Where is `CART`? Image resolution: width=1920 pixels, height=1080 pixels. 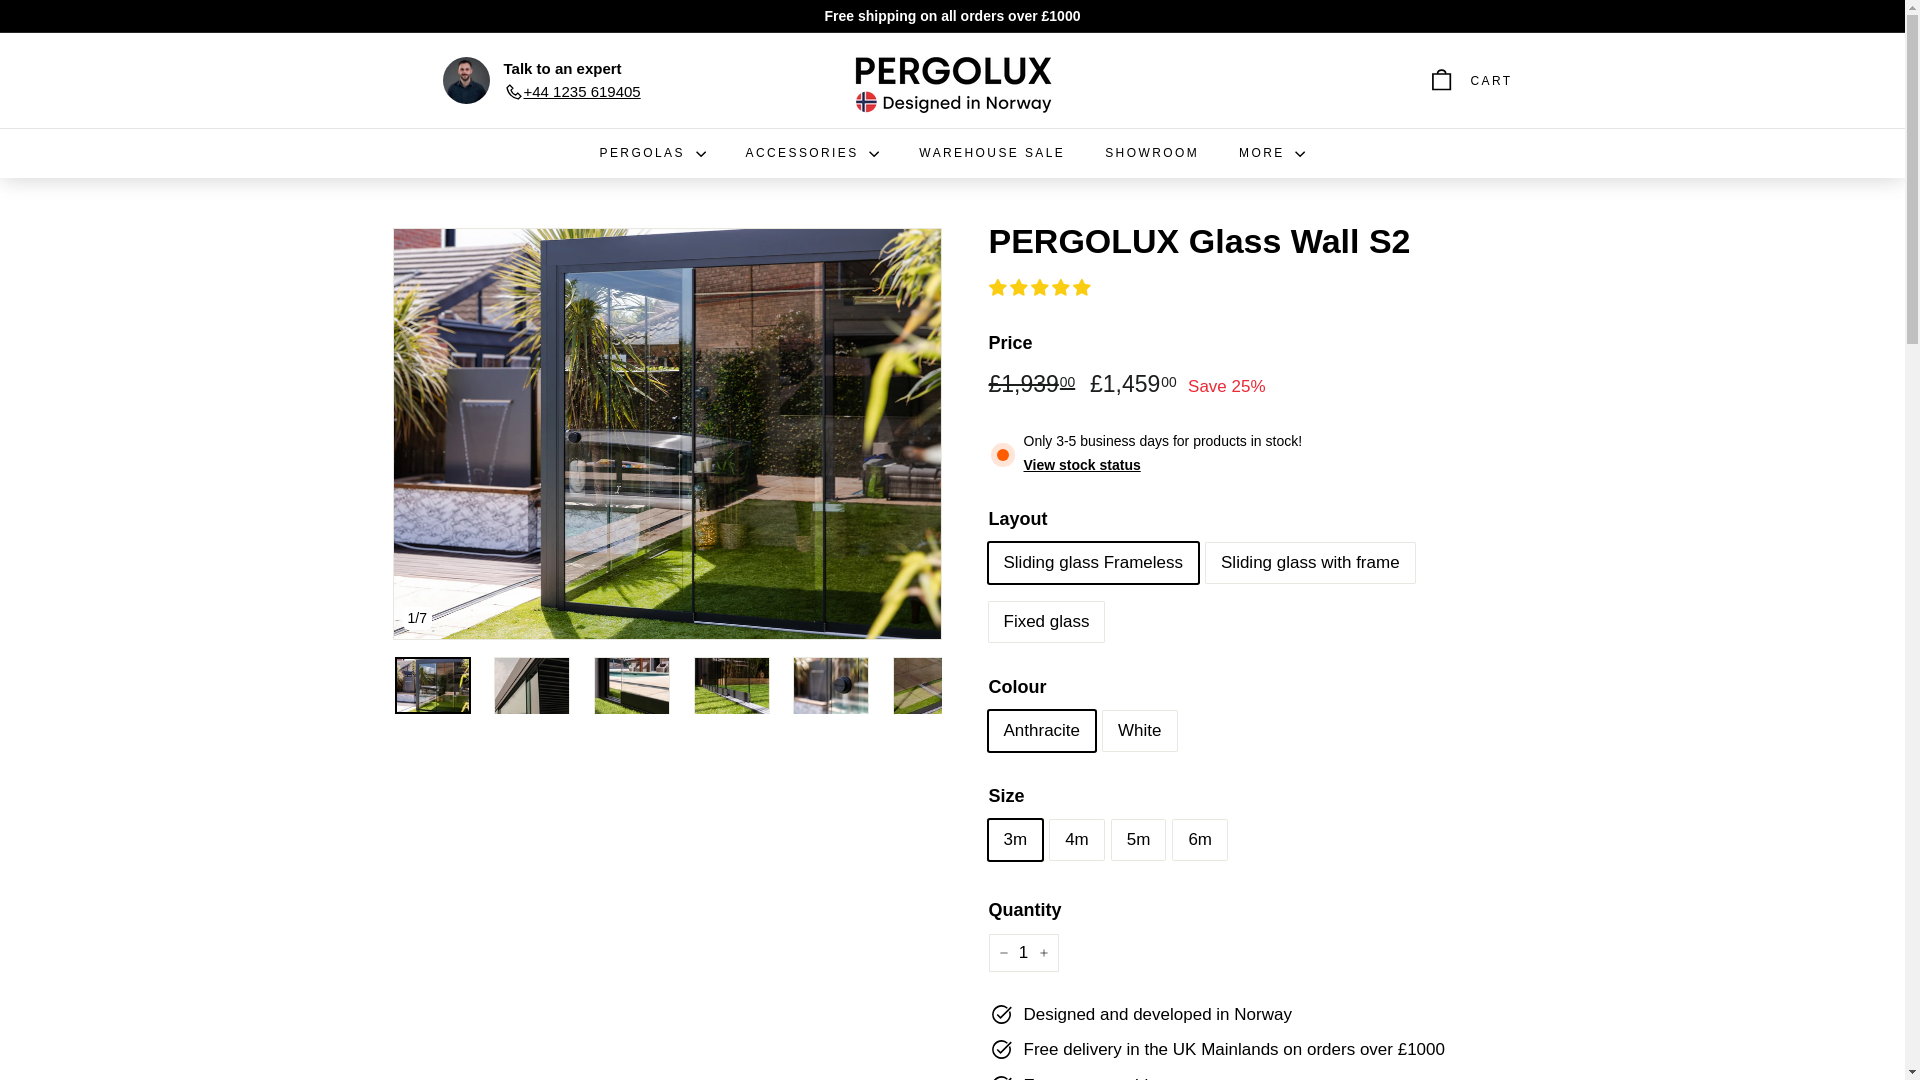 CART is located at coordinates (1470, 80).